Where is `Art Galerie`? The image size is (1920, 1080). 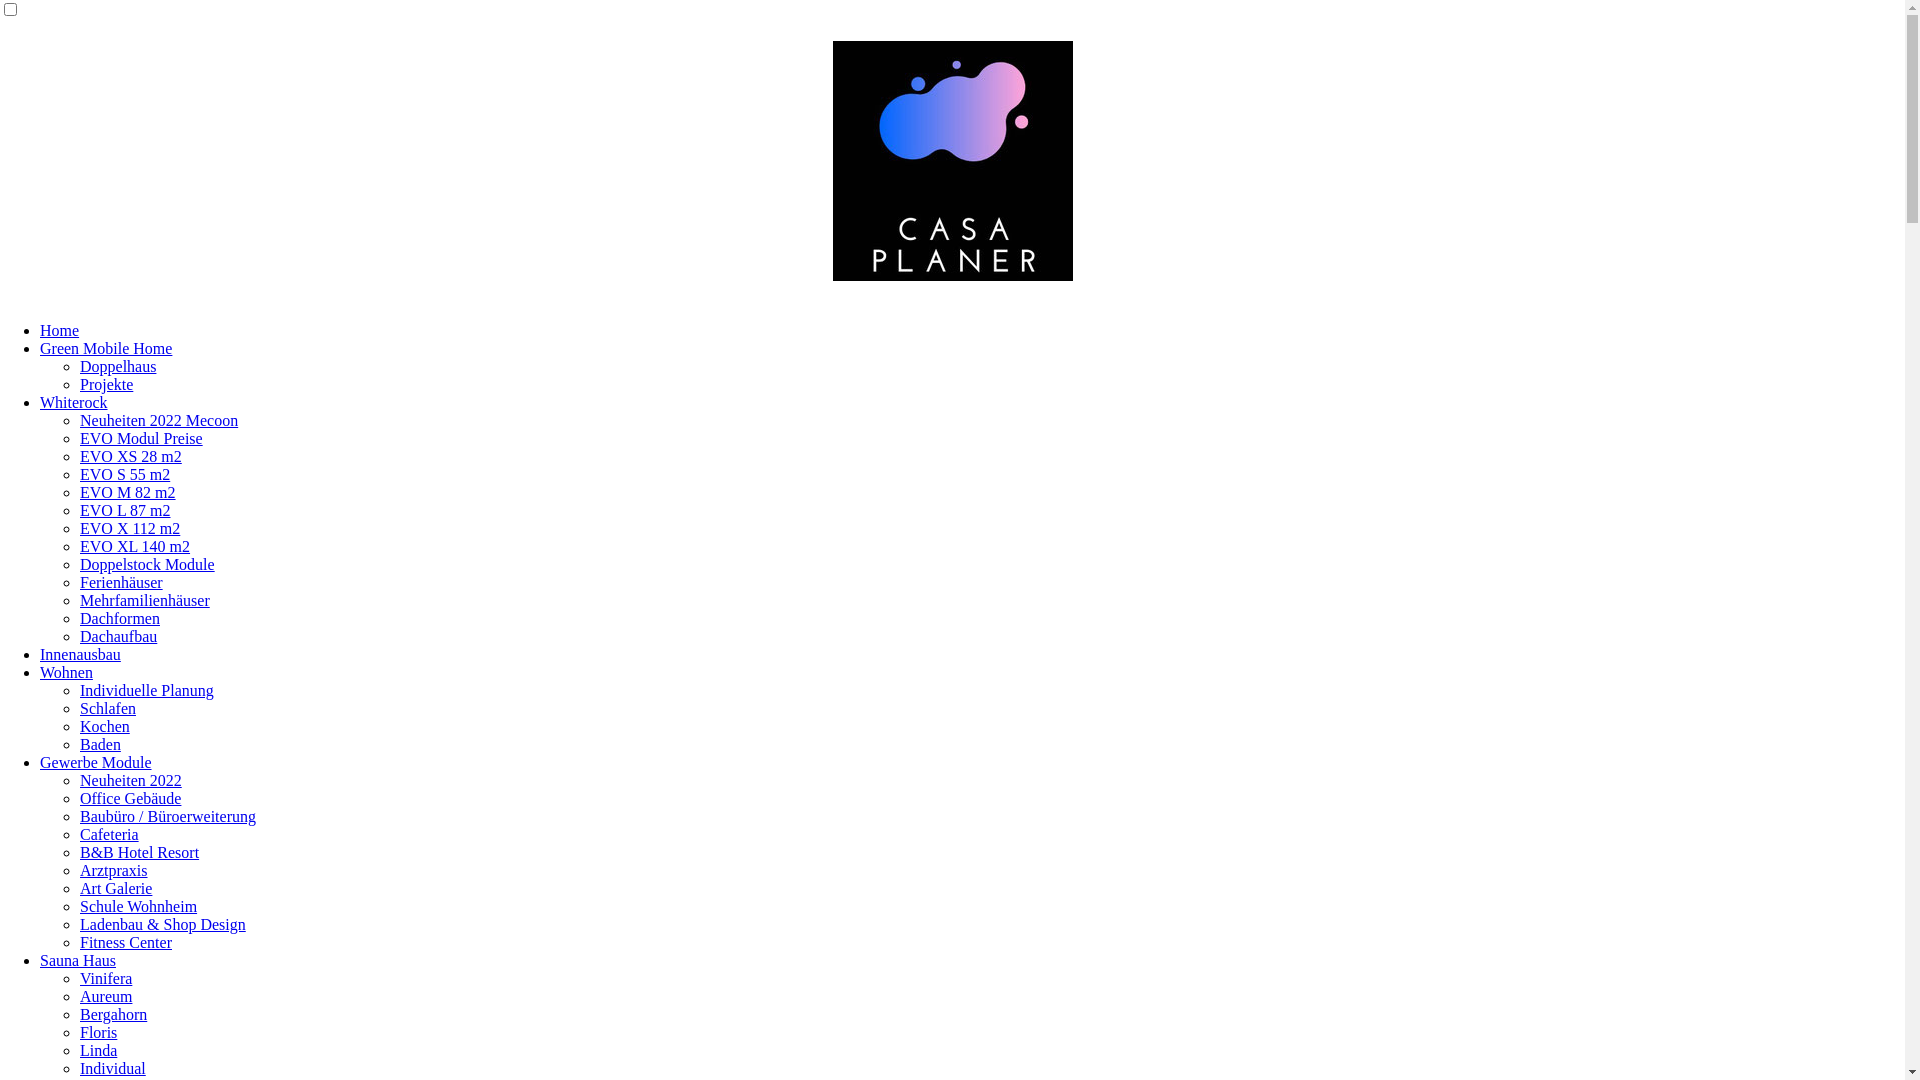
Art Galerie is located at coordinates (116, 888).